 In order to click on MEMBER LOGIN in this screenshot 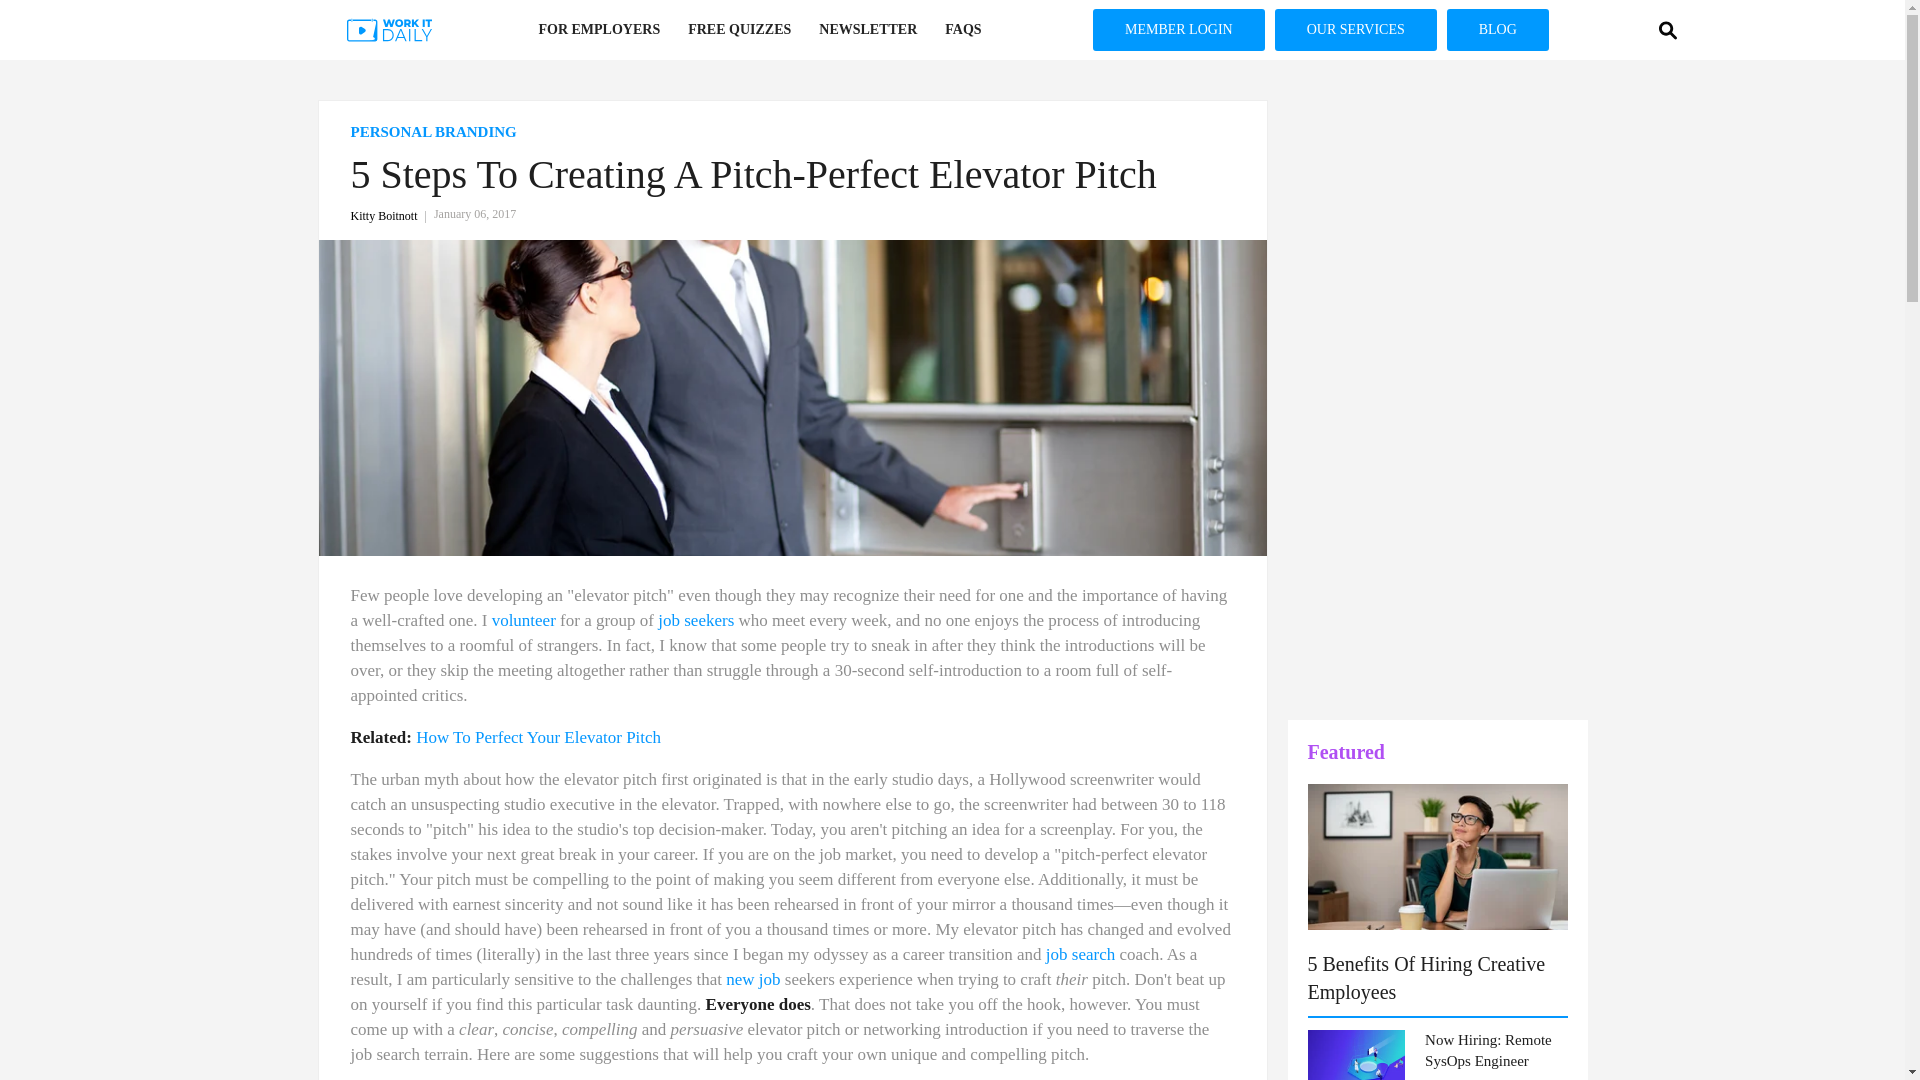, I will do `click(28, 251)`.